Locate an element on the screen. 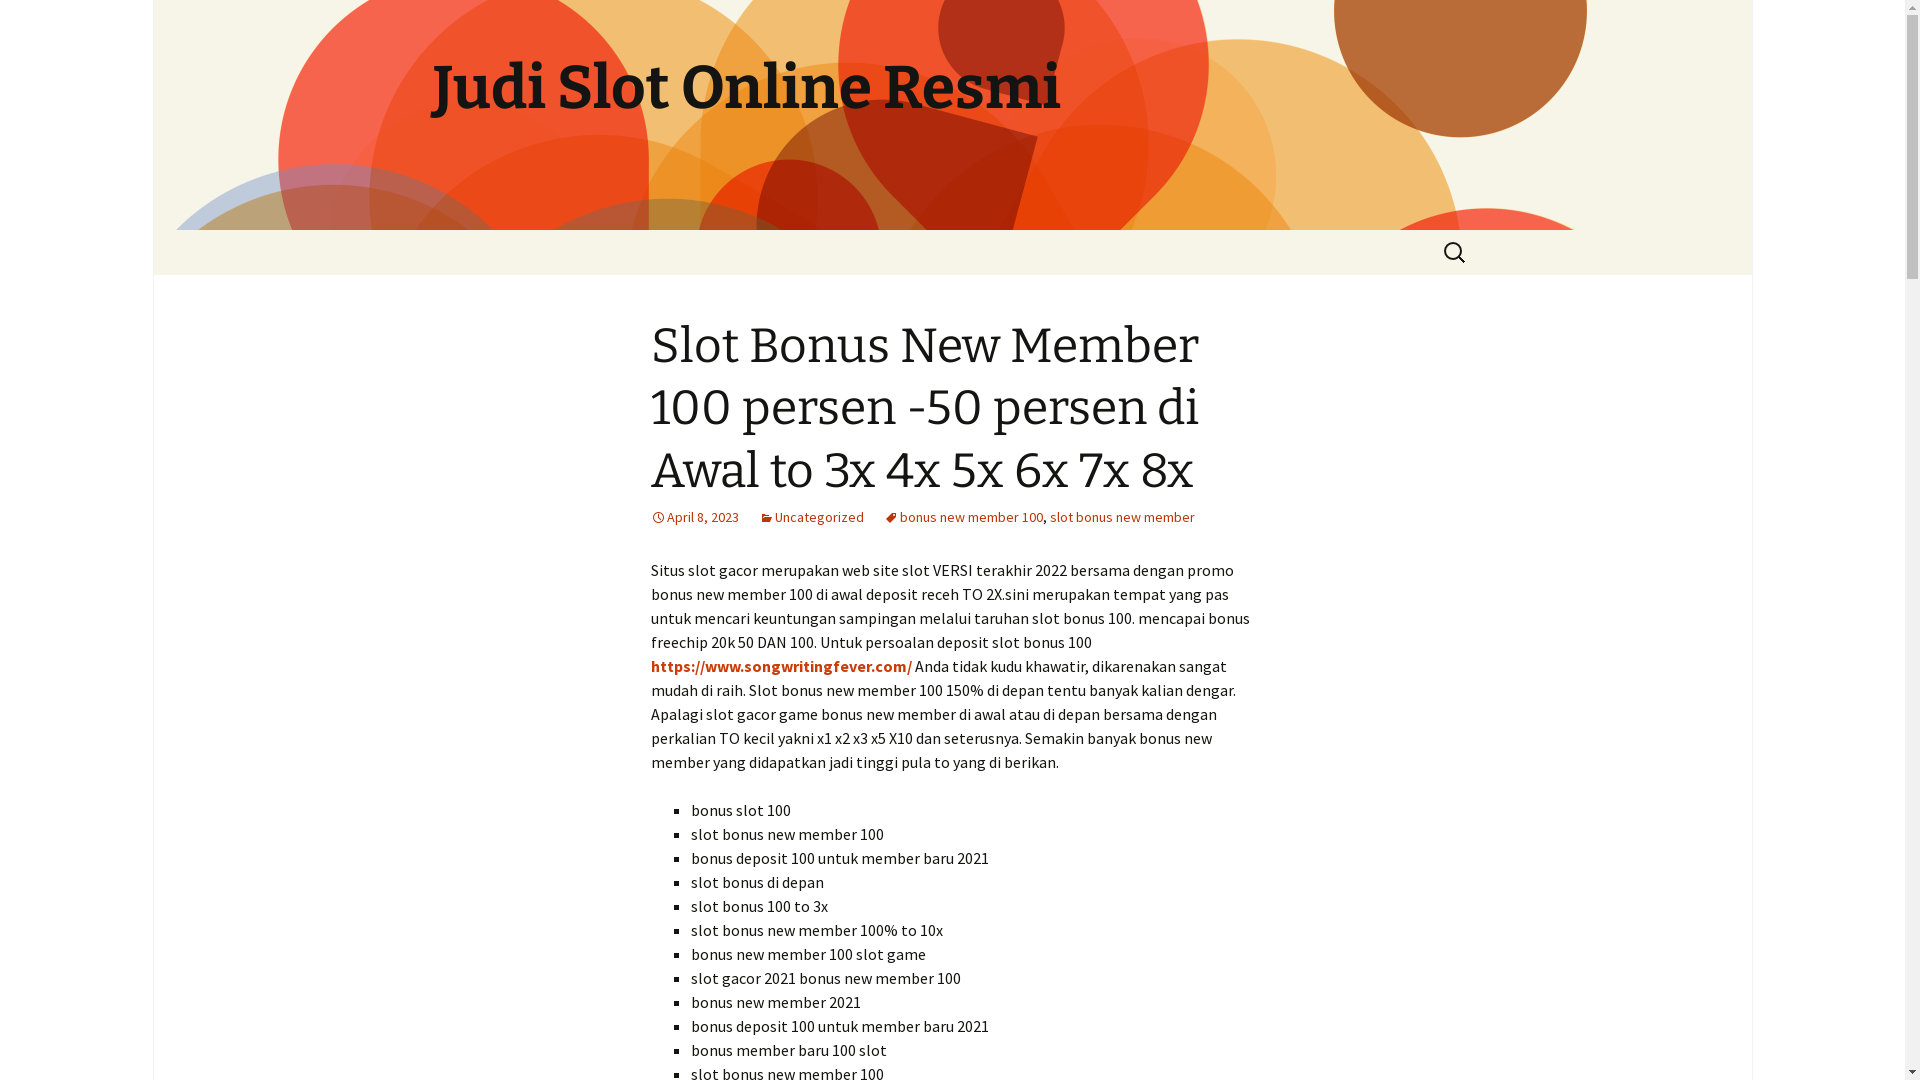 This screenshot has height=1080, width=1920. Judi Slot Online Resmi is located at coordinates (952, 115).